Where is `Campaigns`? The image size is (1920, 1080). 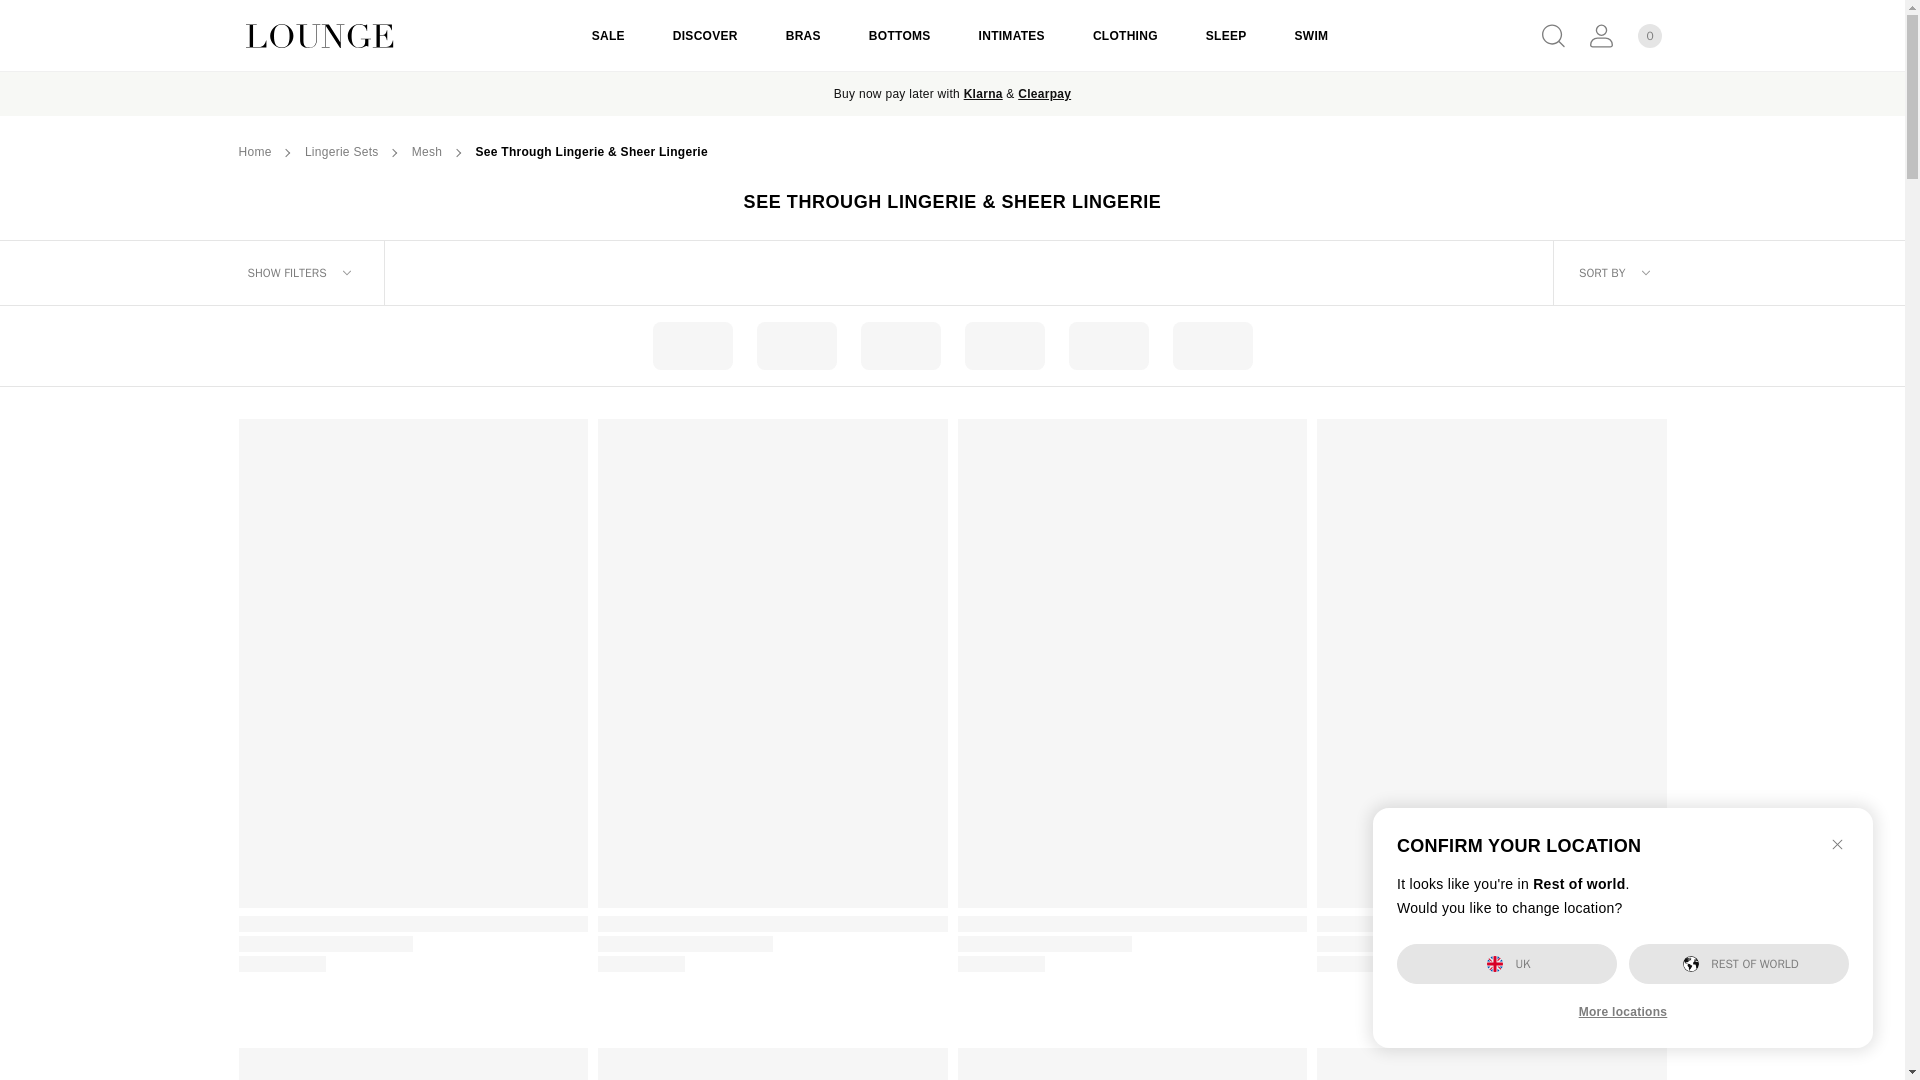 Campaigns is located at coordinates (1044, 94).